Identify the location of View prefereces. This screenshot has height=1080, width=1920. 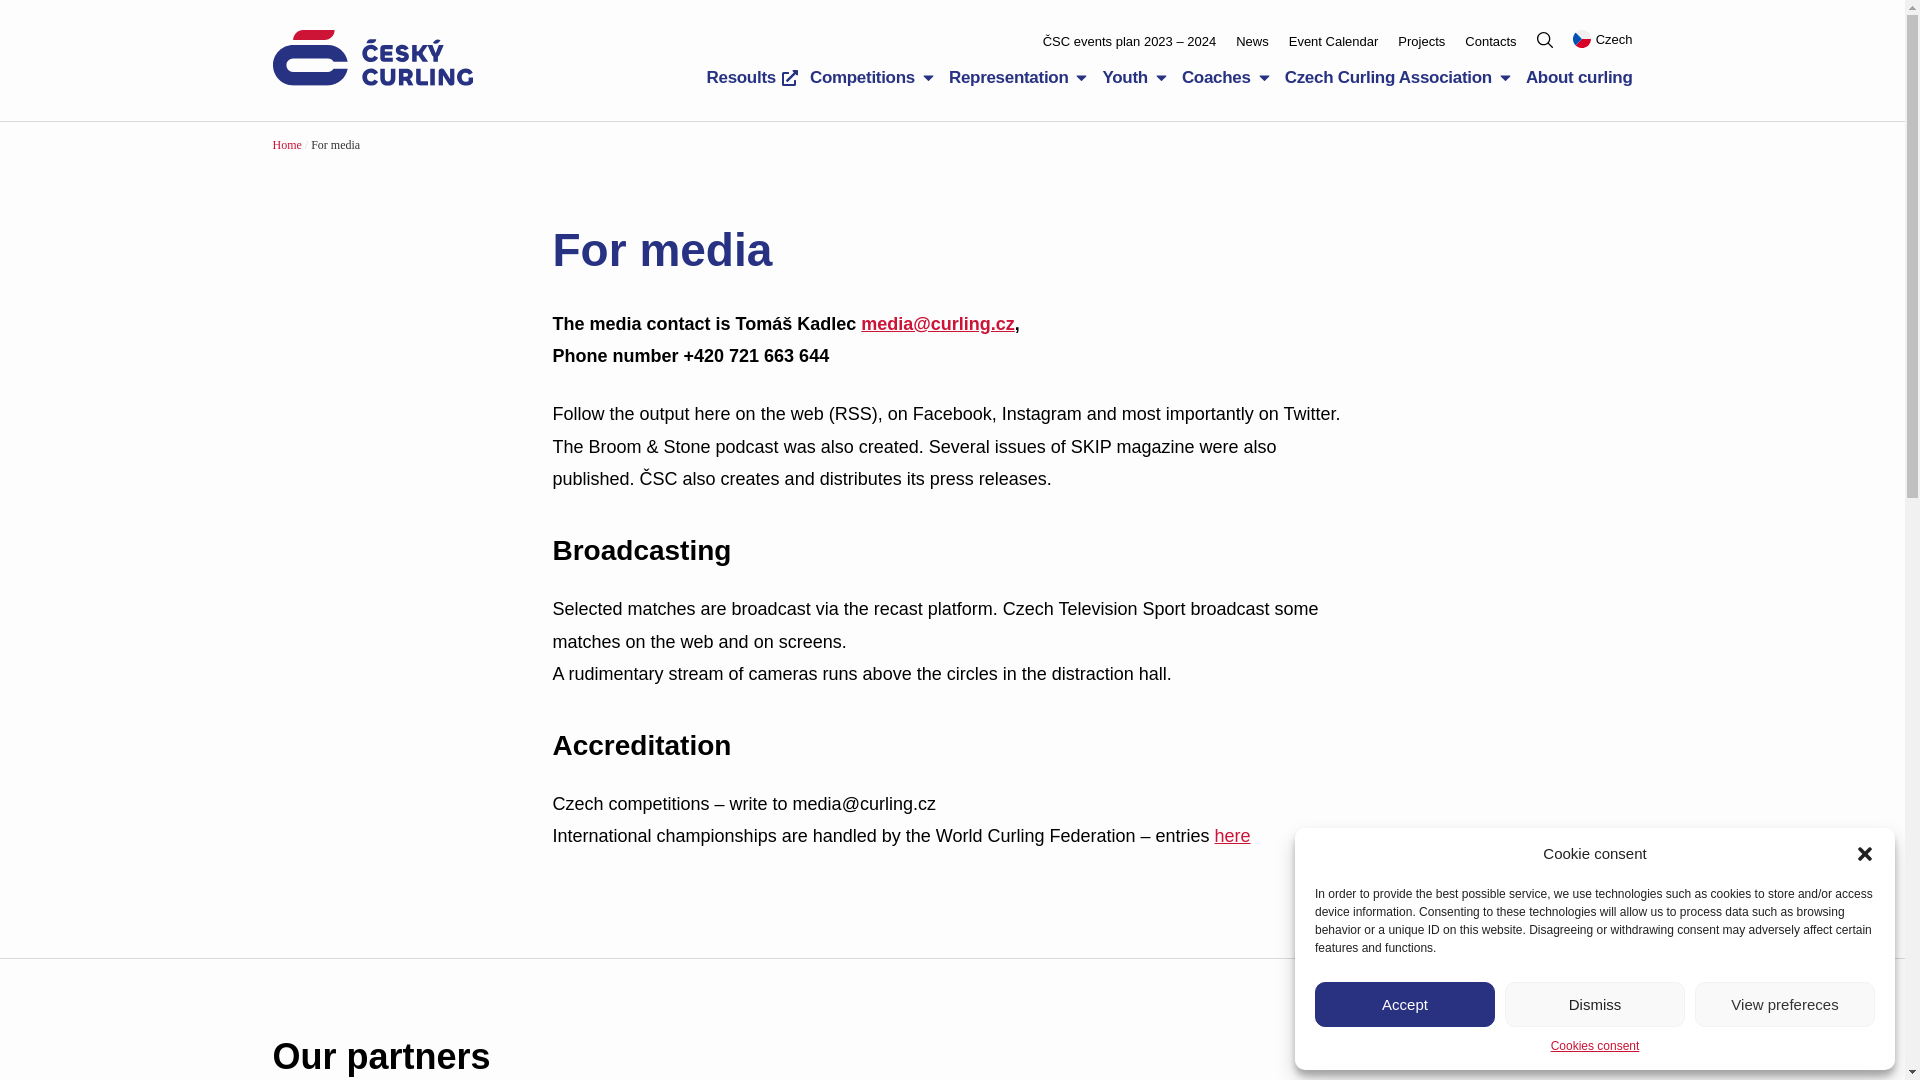
(1785, 1004).